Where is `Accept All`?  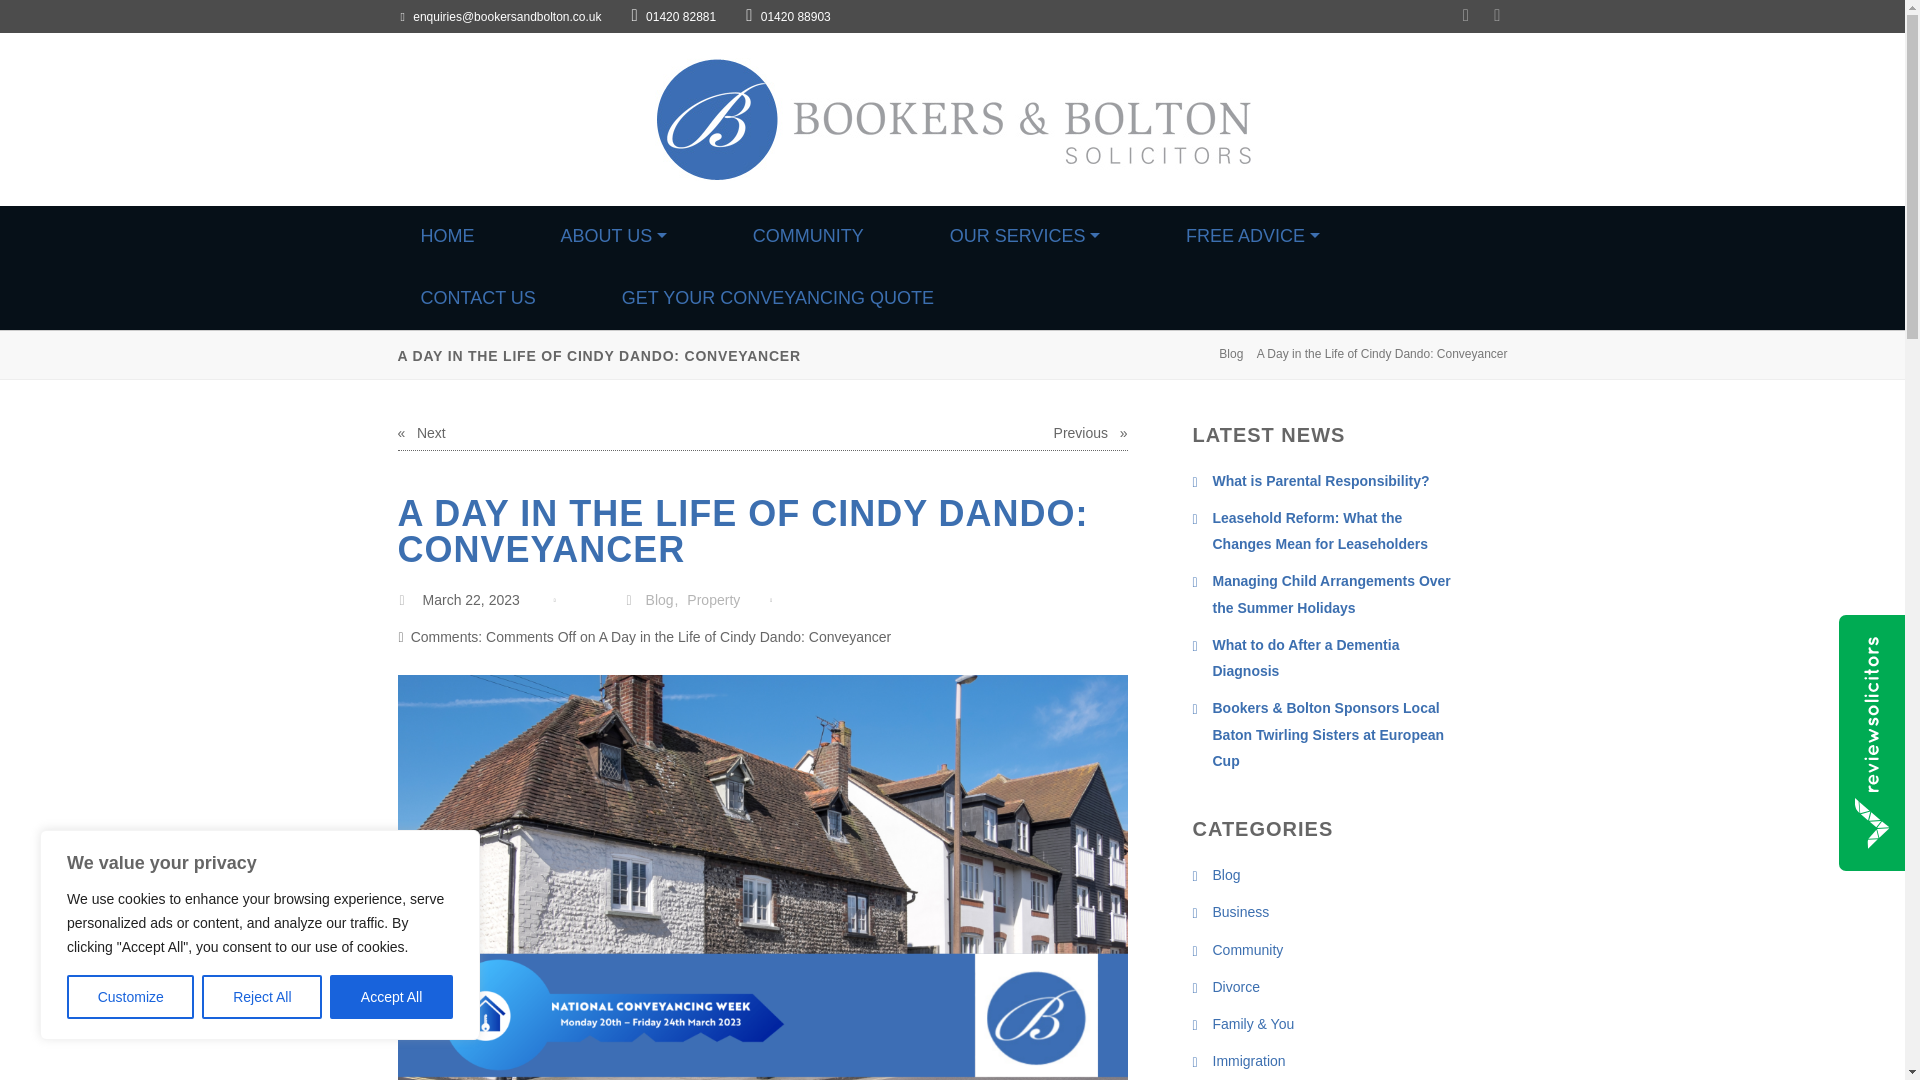
Accept All is located at coordinates (392, 997).